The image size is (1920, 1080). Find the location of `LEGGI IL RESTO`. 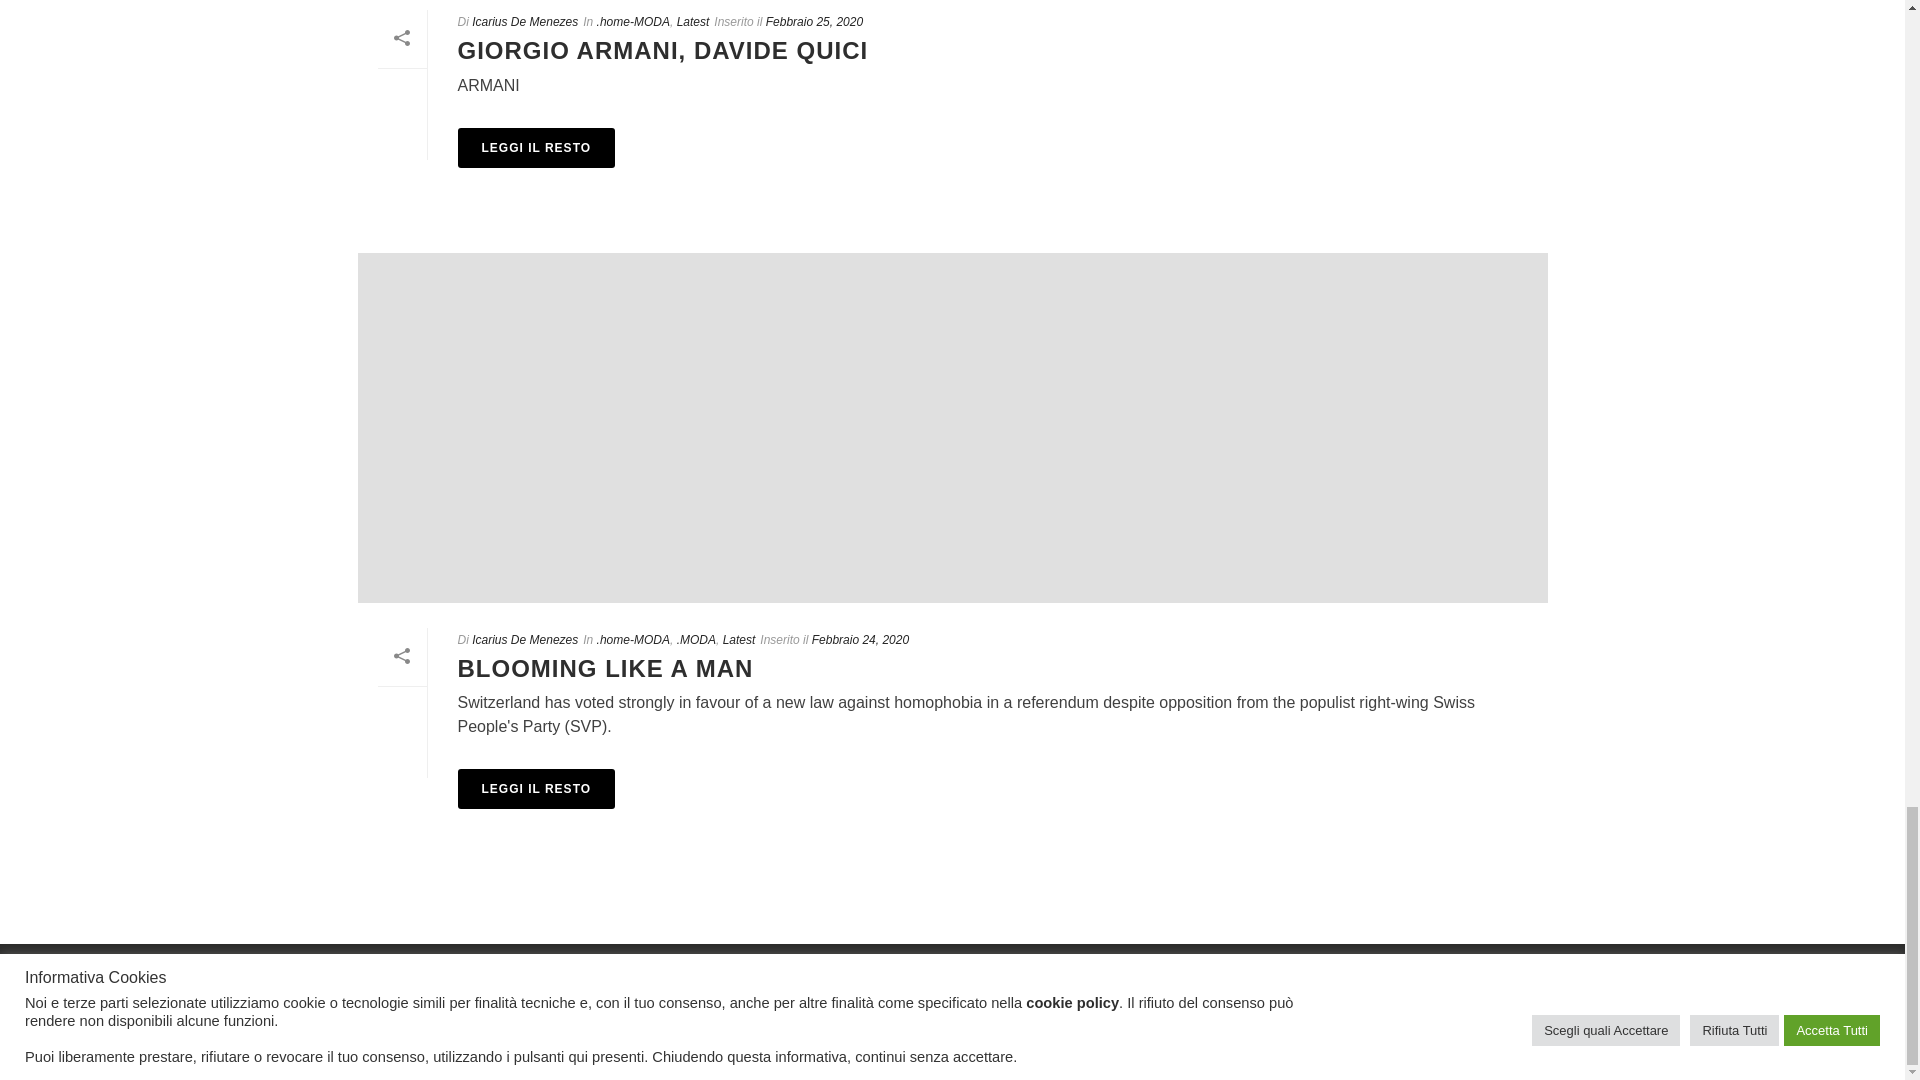

LEGGI IL RESTO is located at coordinates (537, 148).